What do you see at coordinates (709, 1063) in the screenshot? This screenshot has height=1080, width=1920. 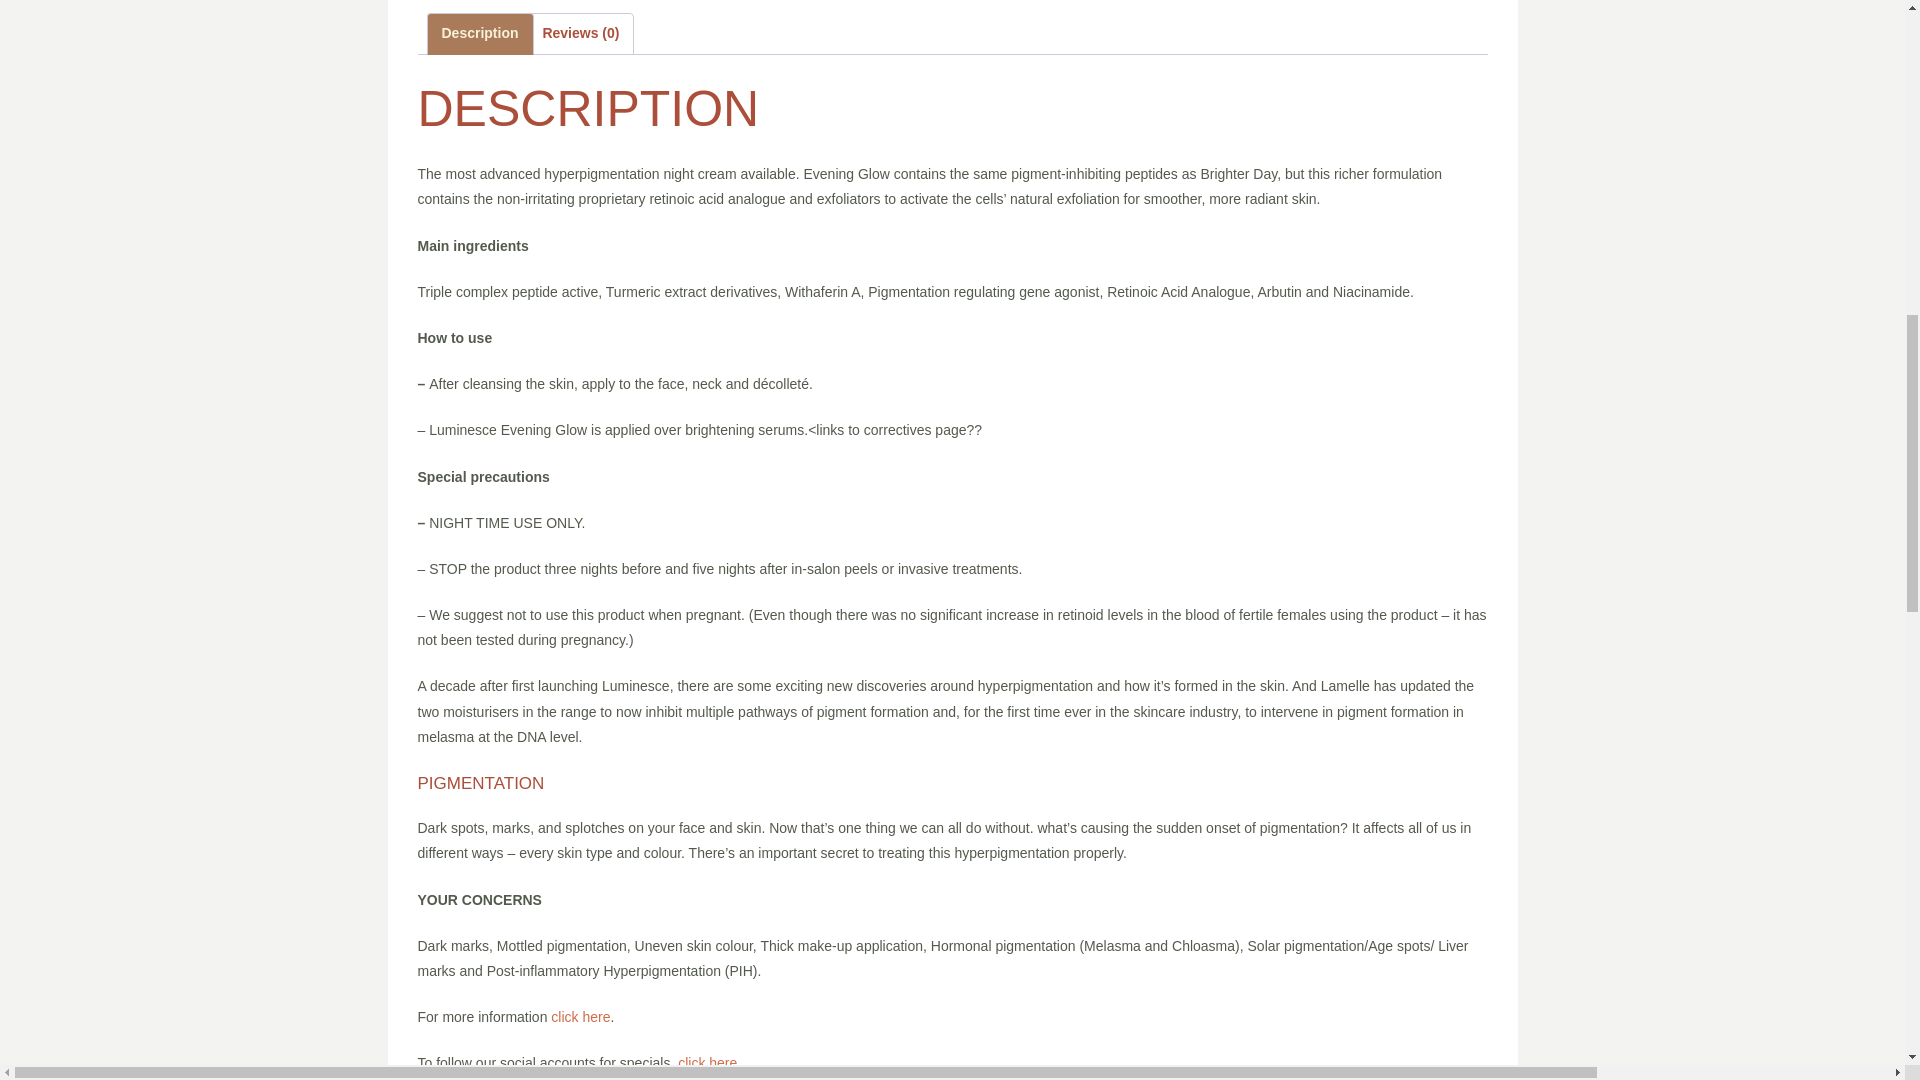 I see `click here.` at bounding box center [709, 1063].